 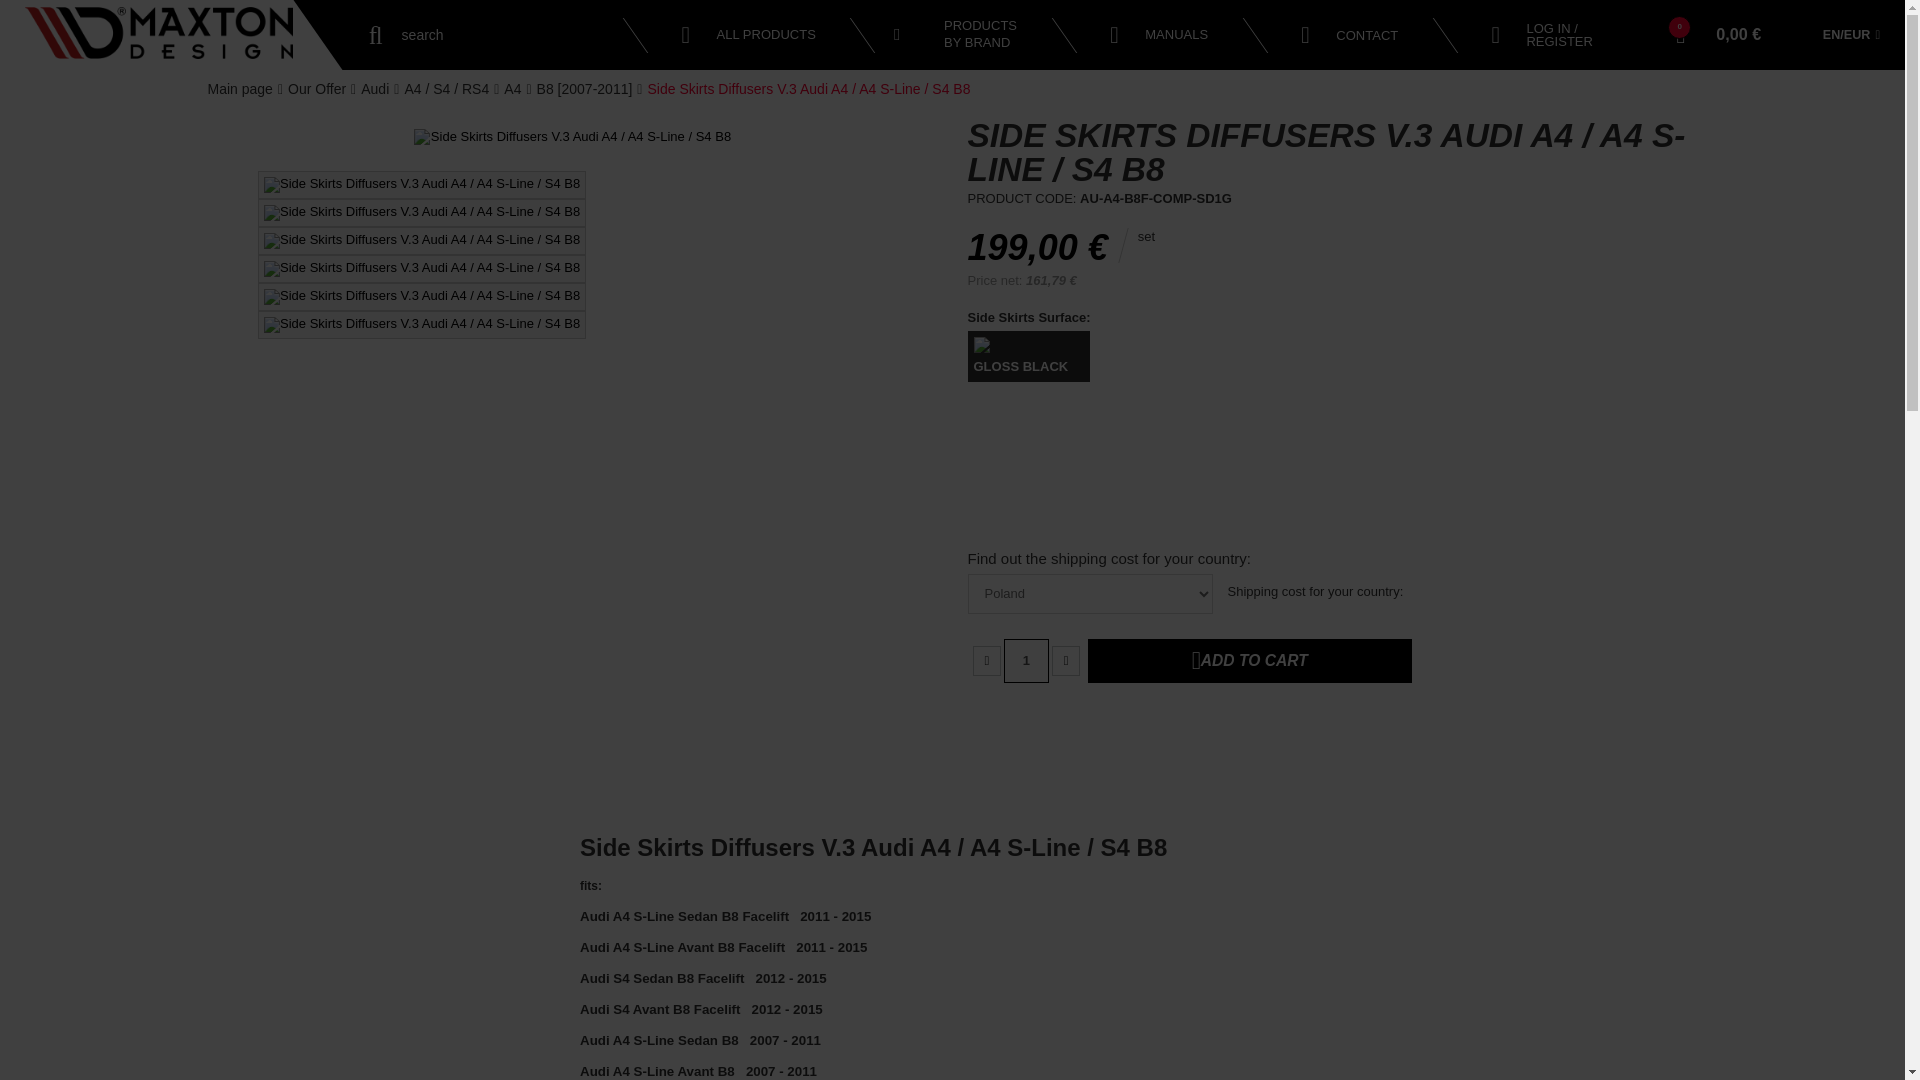 What do you see at coordinates (748, 36) in the screenshot?
I see `1` at bounding box center [748, 36].